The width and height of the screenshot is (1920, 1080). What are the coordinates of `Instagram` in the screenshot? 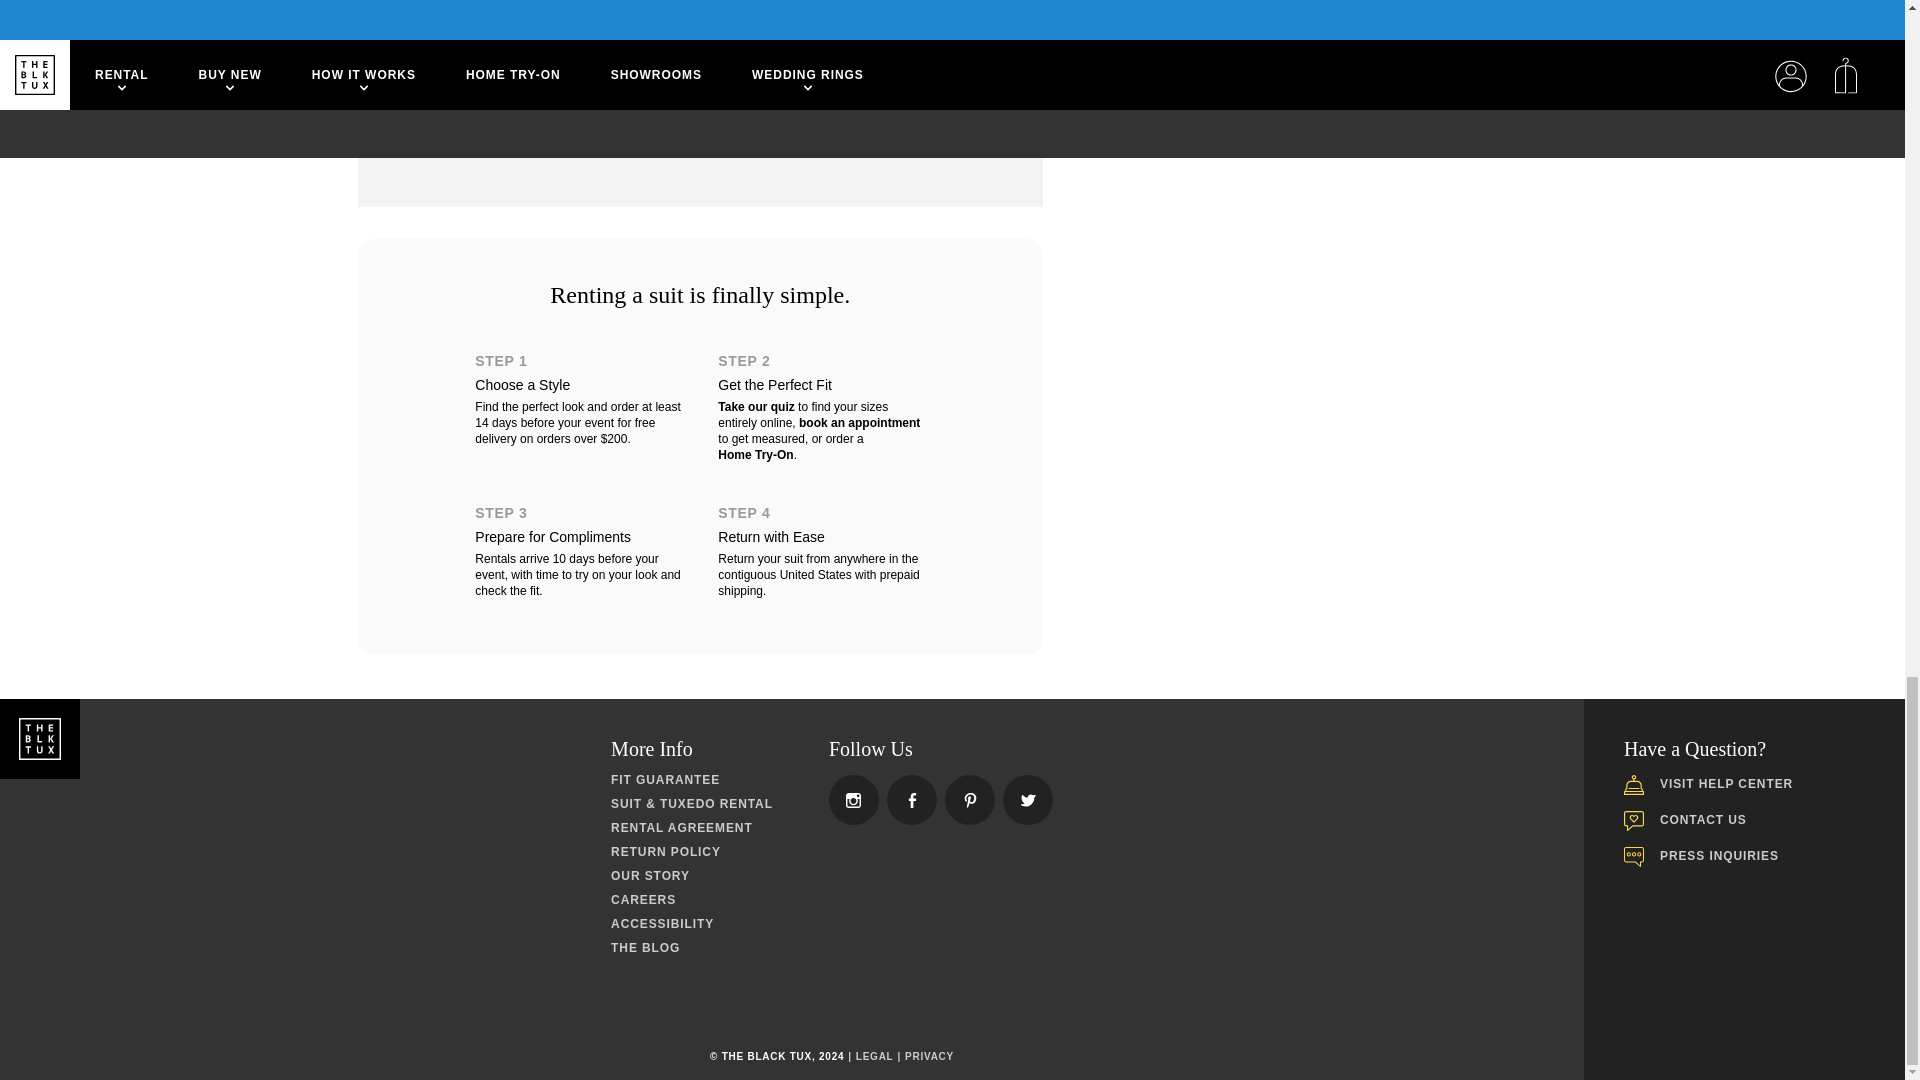 It's located at (970, 800).